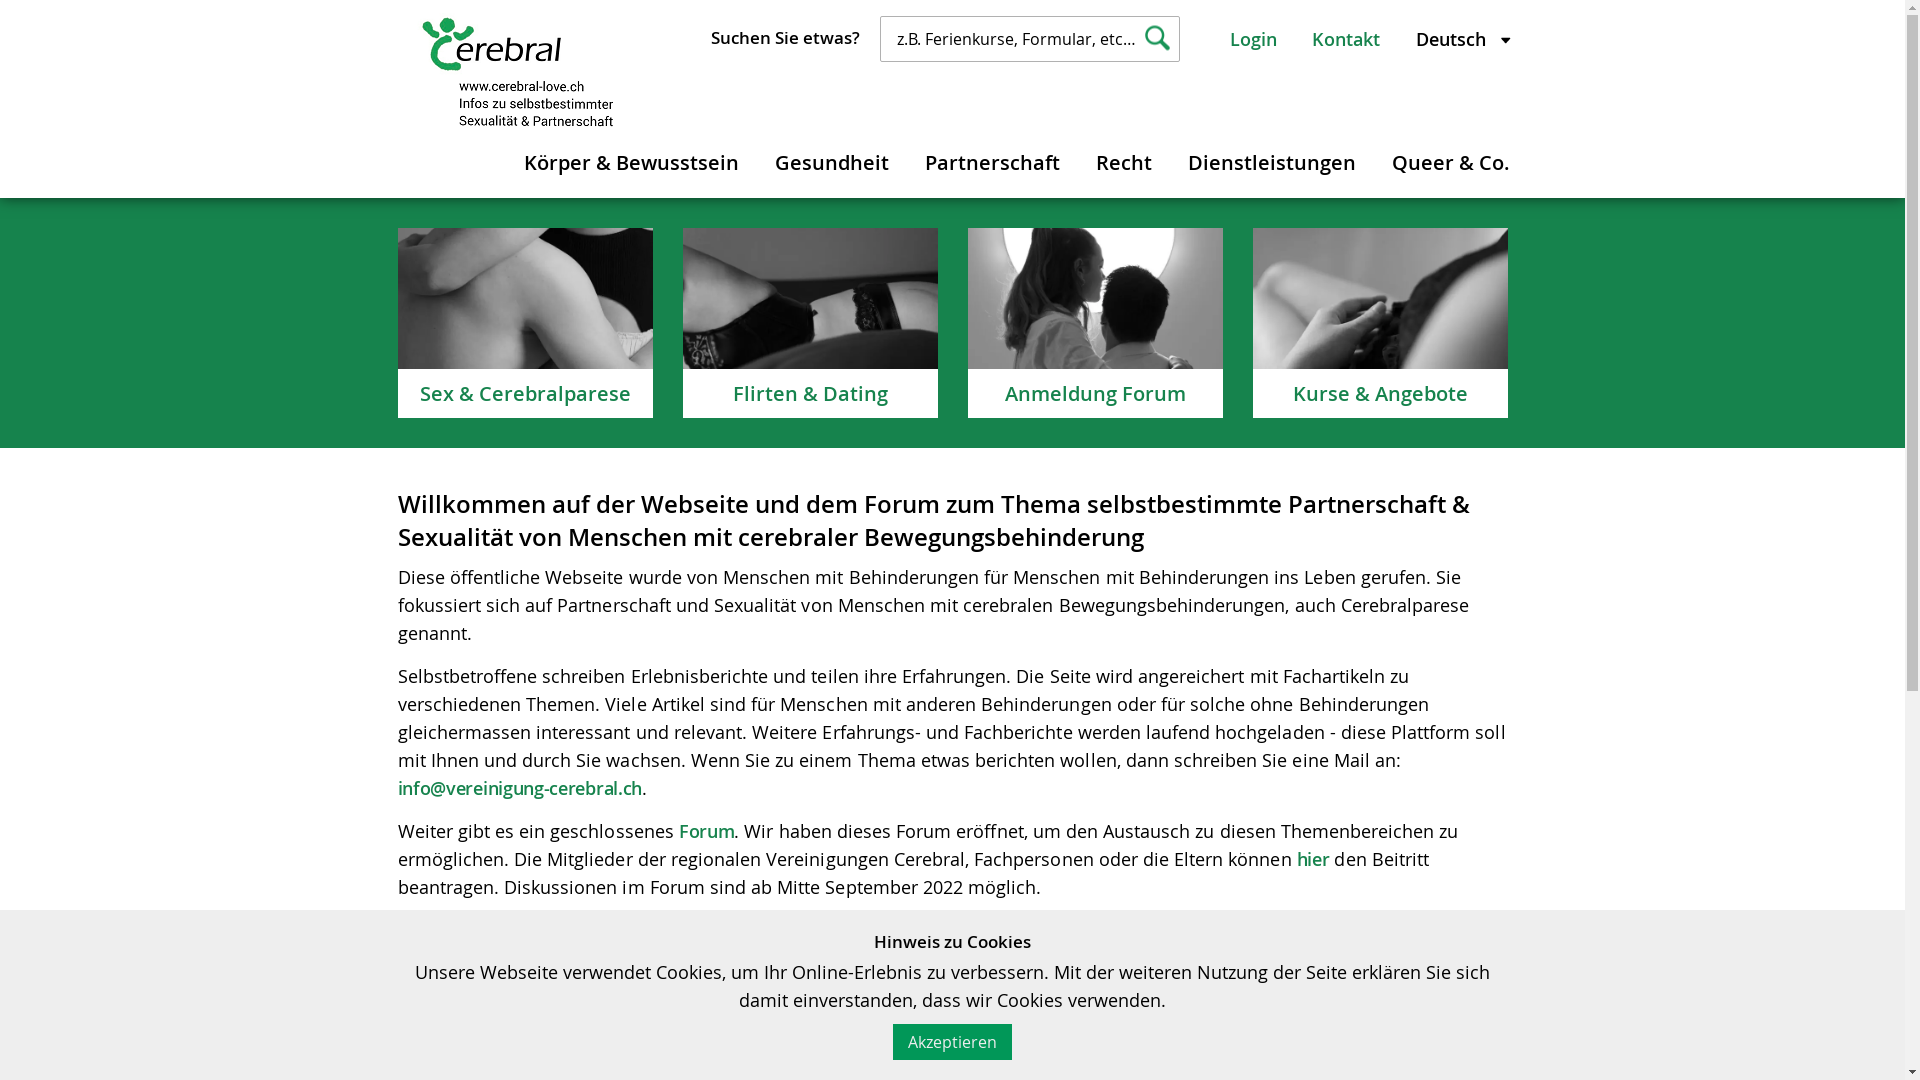  What do you see at coordinates (1254, 39) in the screenshot?
I see `Login` at bounding box center [1254, 39].